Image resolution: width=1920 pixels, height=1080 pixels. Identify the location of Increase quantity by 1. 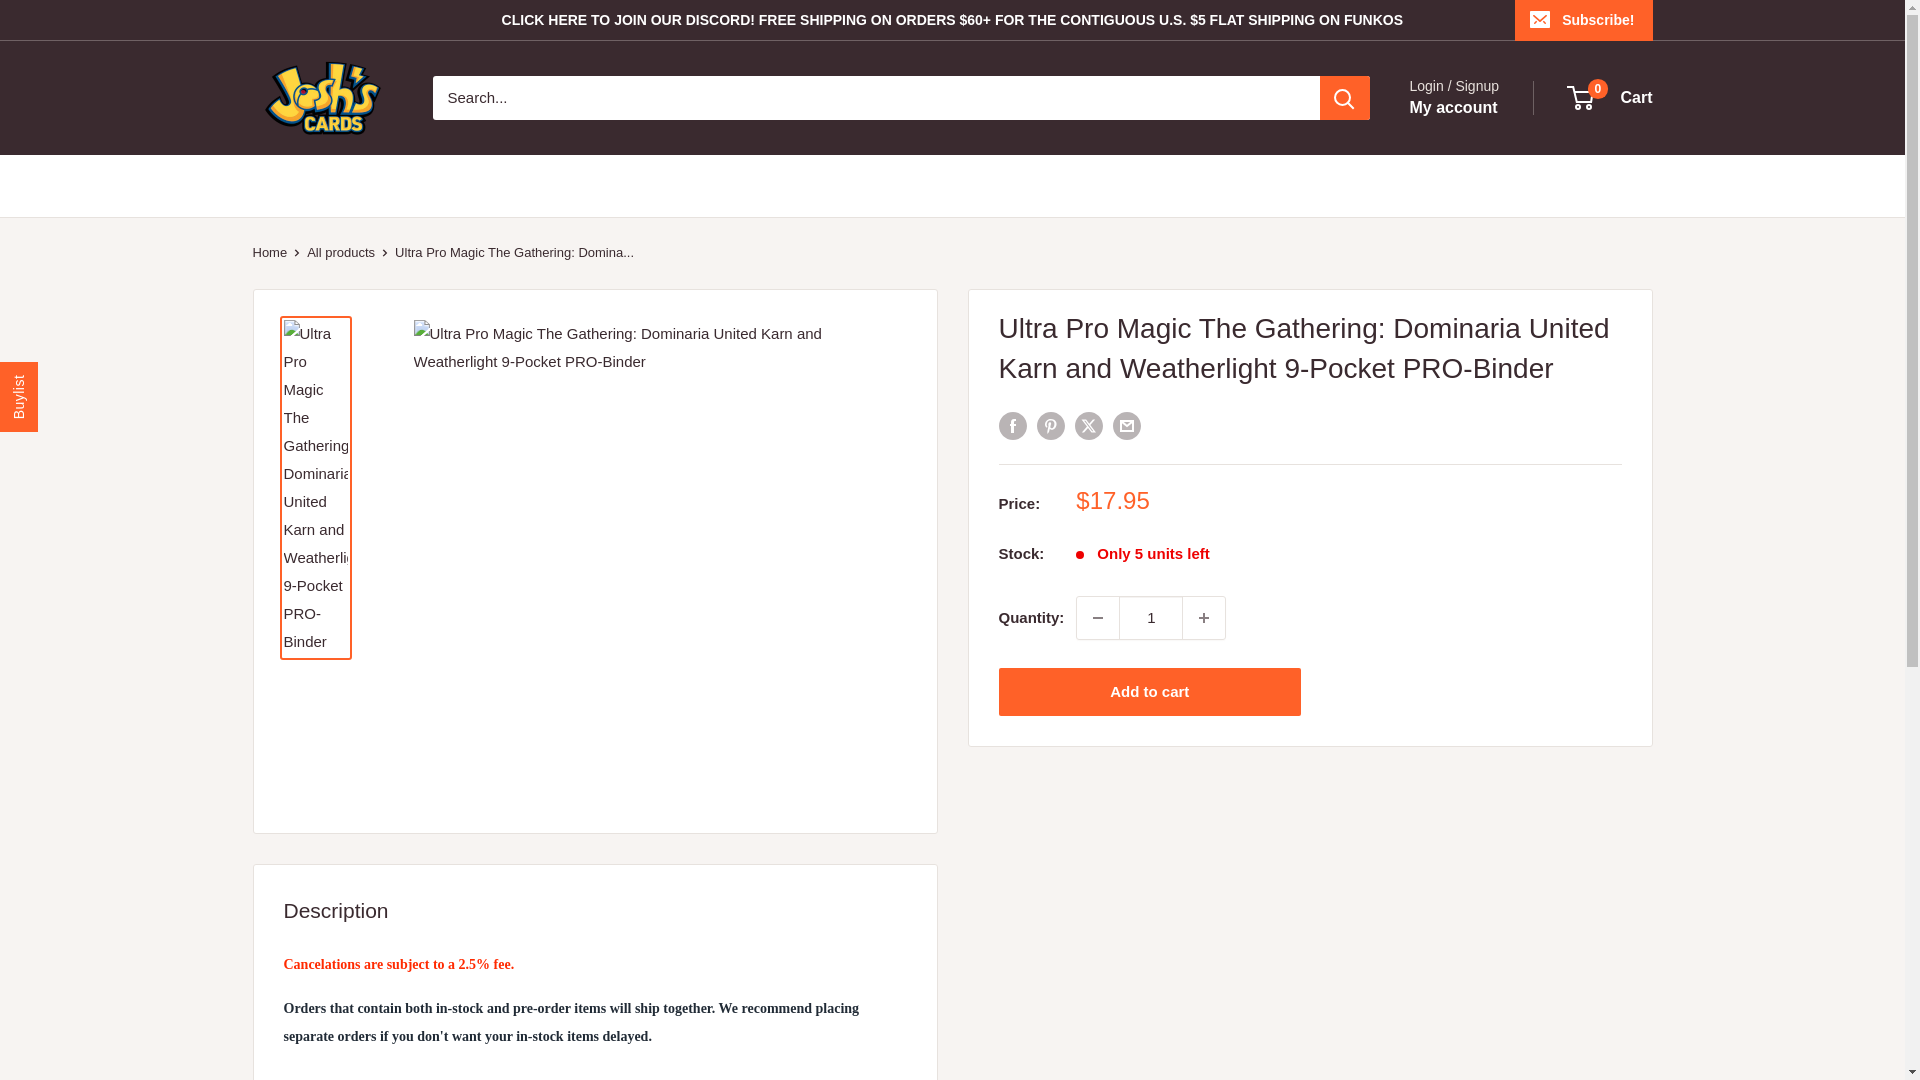
(1610, 98).